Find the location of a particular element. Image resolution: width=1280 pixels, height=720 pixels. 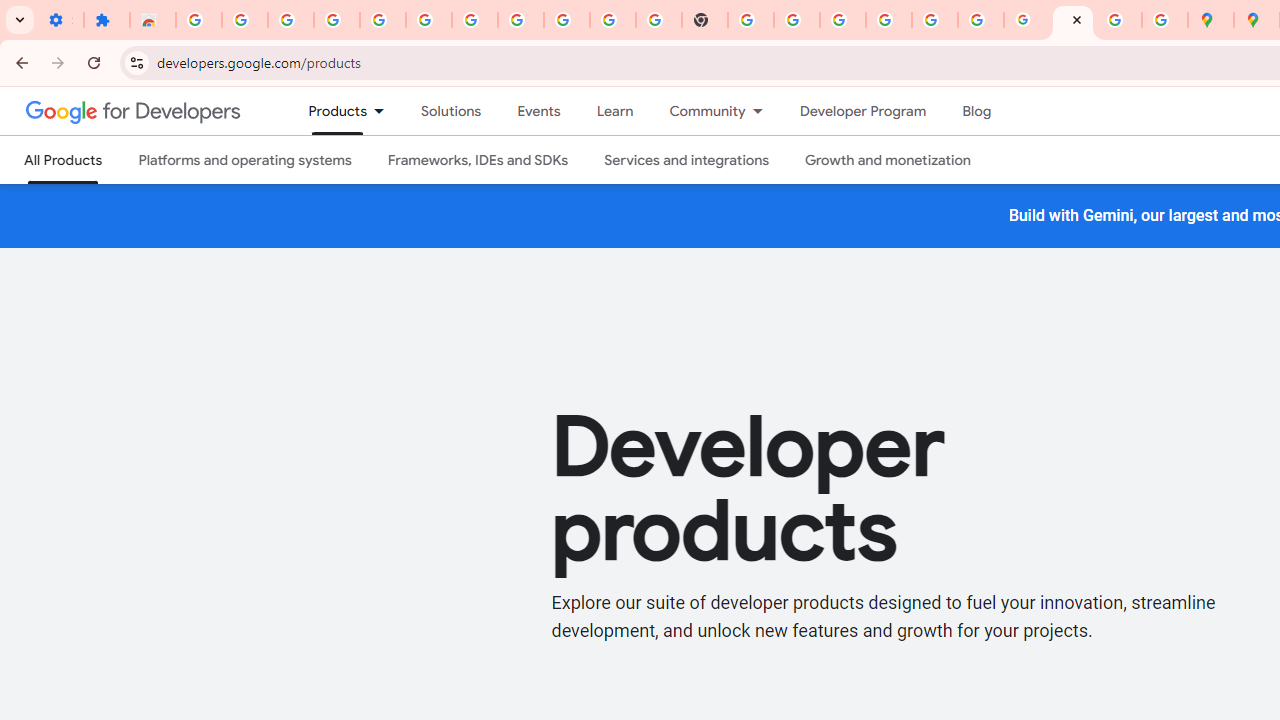

Dropdown menu for Community is located at coordinates (763, 111).